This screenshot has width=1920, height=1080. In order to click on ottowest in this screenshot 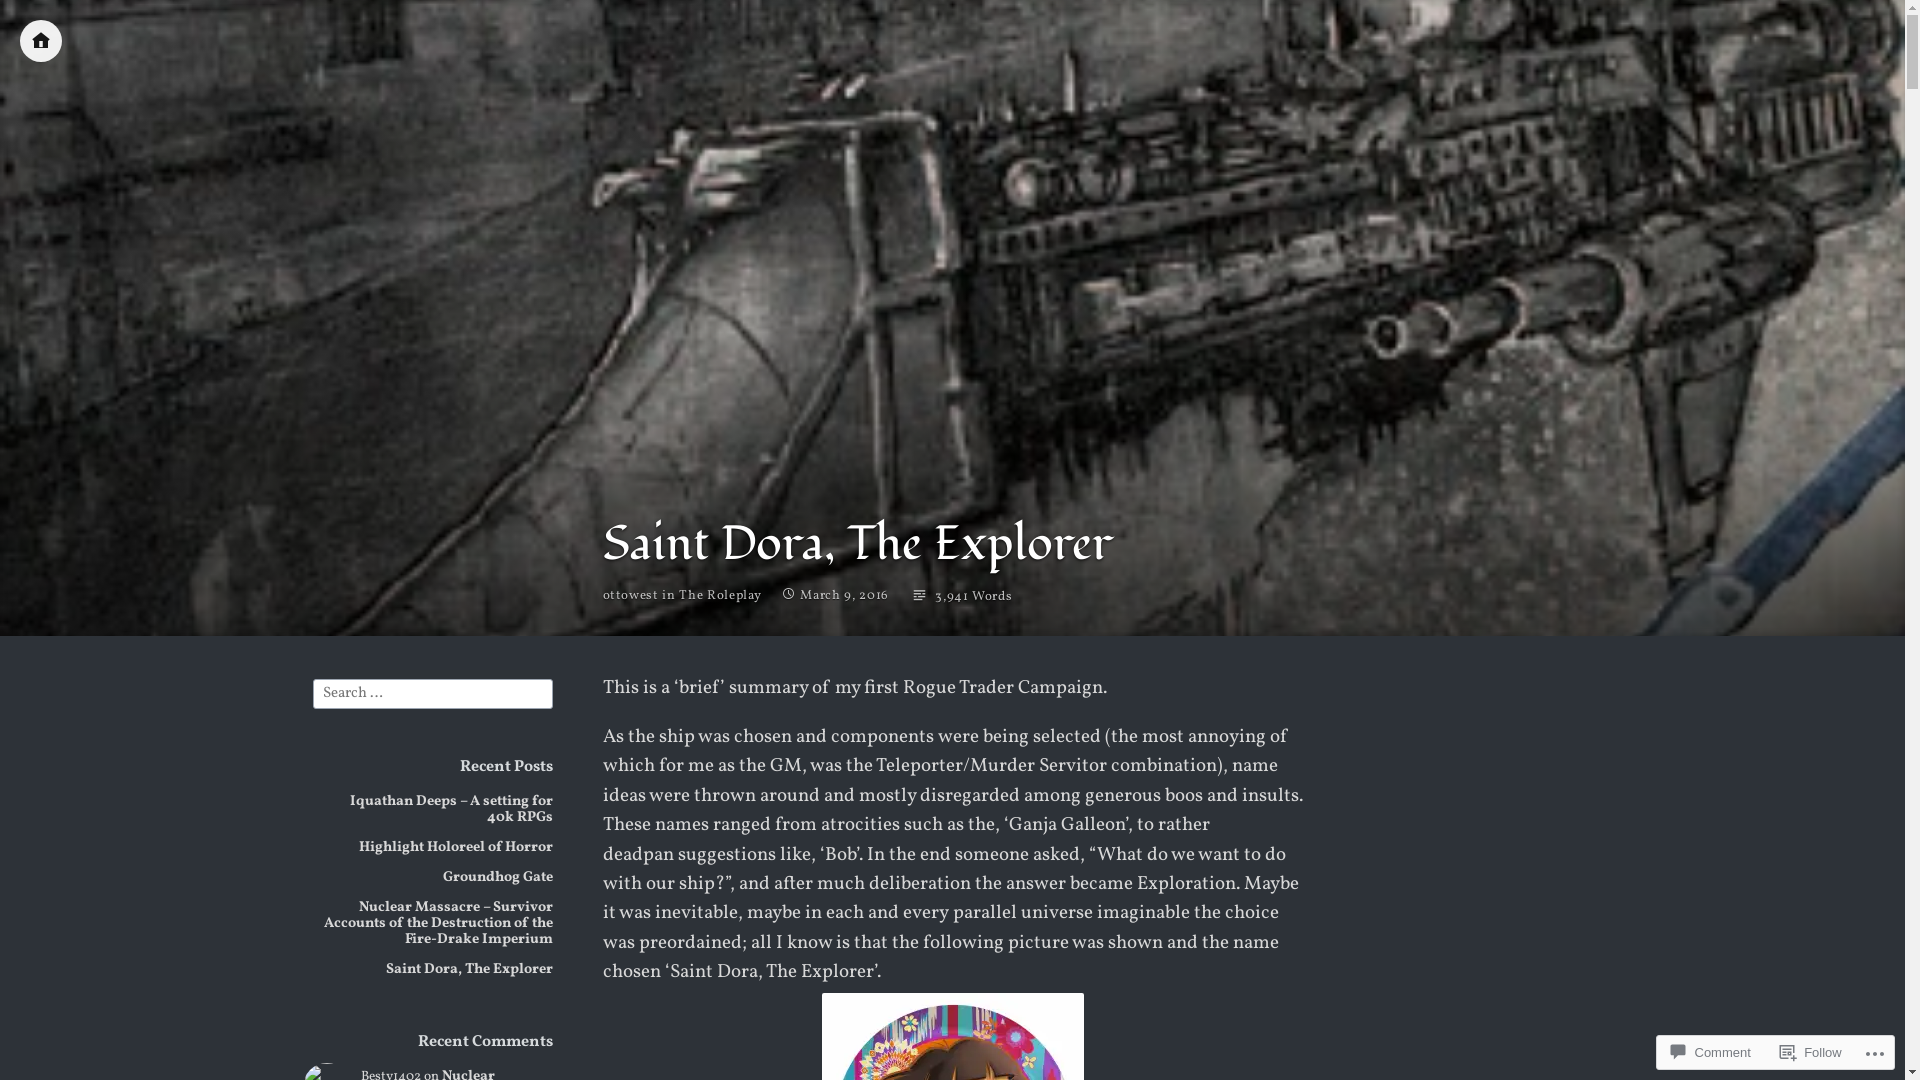, I will do `click(630, 597)`.